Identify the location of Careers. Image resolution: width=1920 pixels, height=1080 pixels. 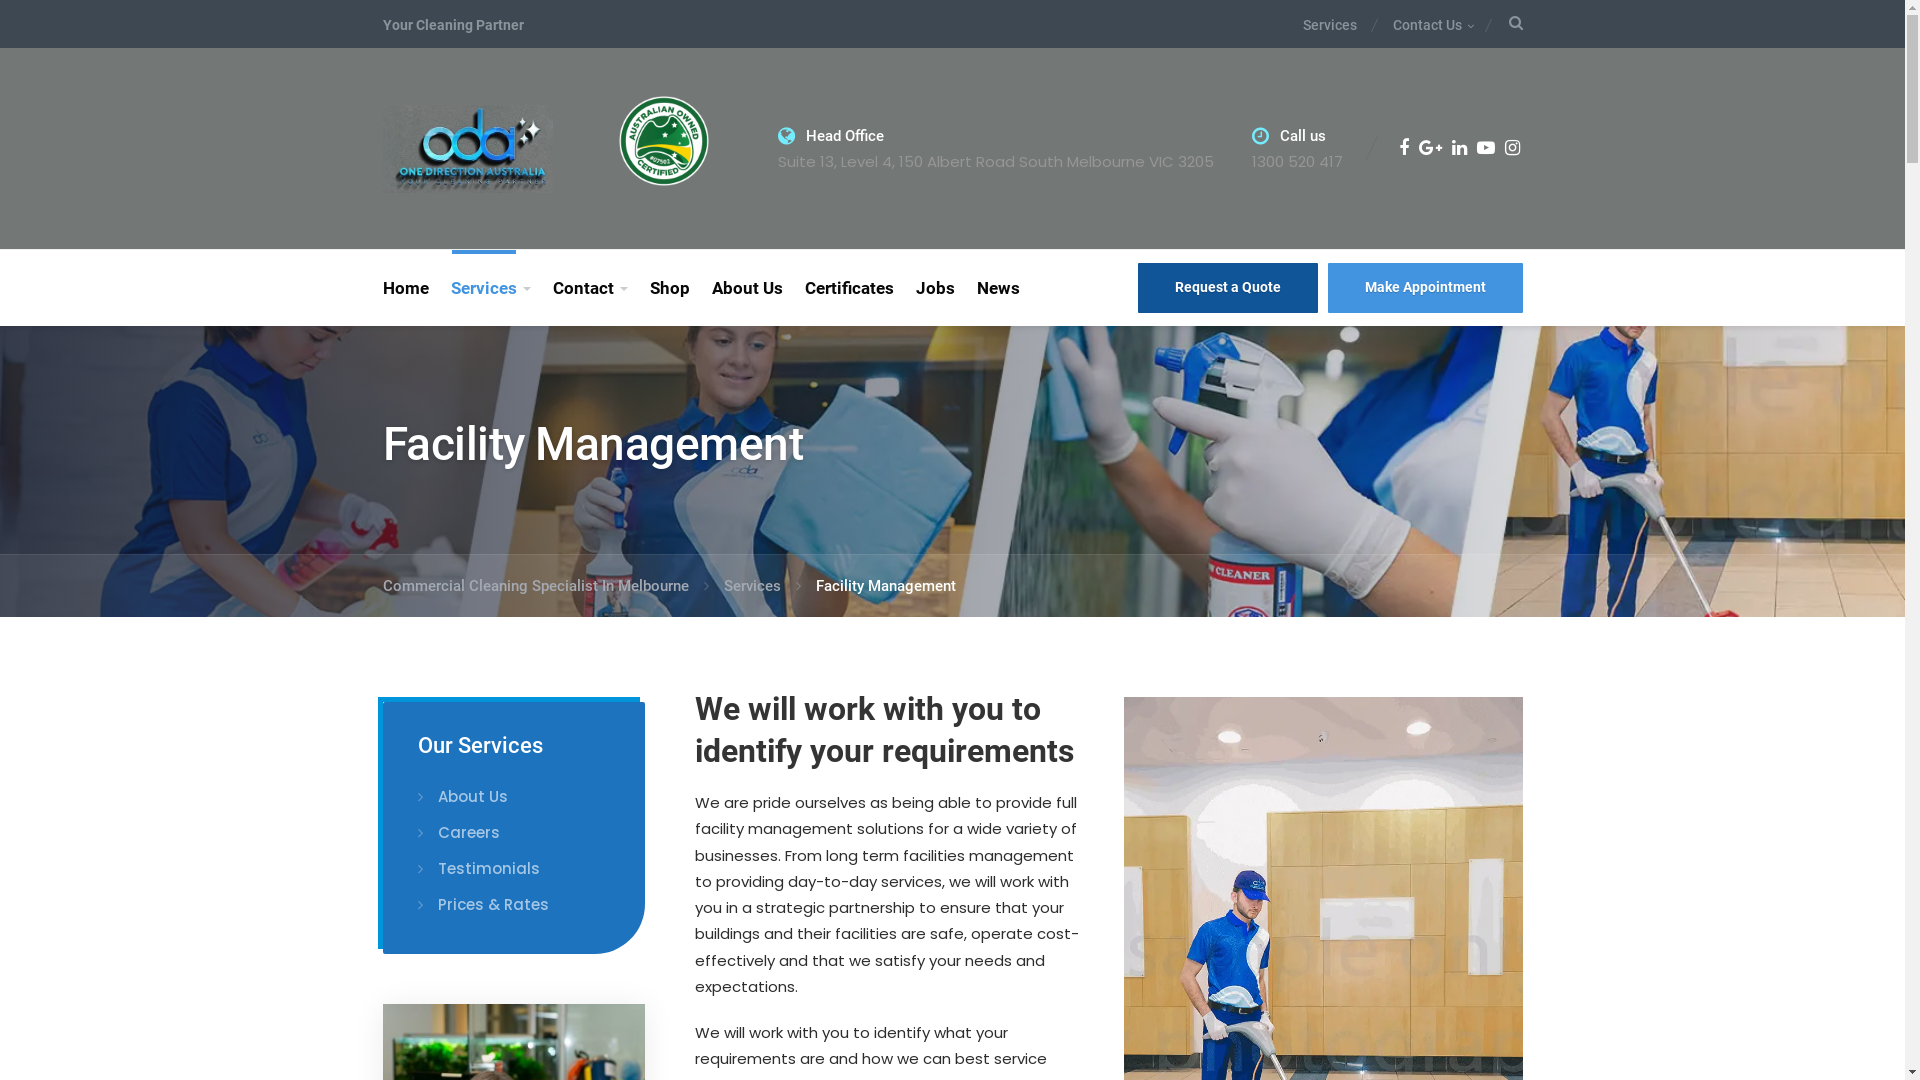
(459, 833).